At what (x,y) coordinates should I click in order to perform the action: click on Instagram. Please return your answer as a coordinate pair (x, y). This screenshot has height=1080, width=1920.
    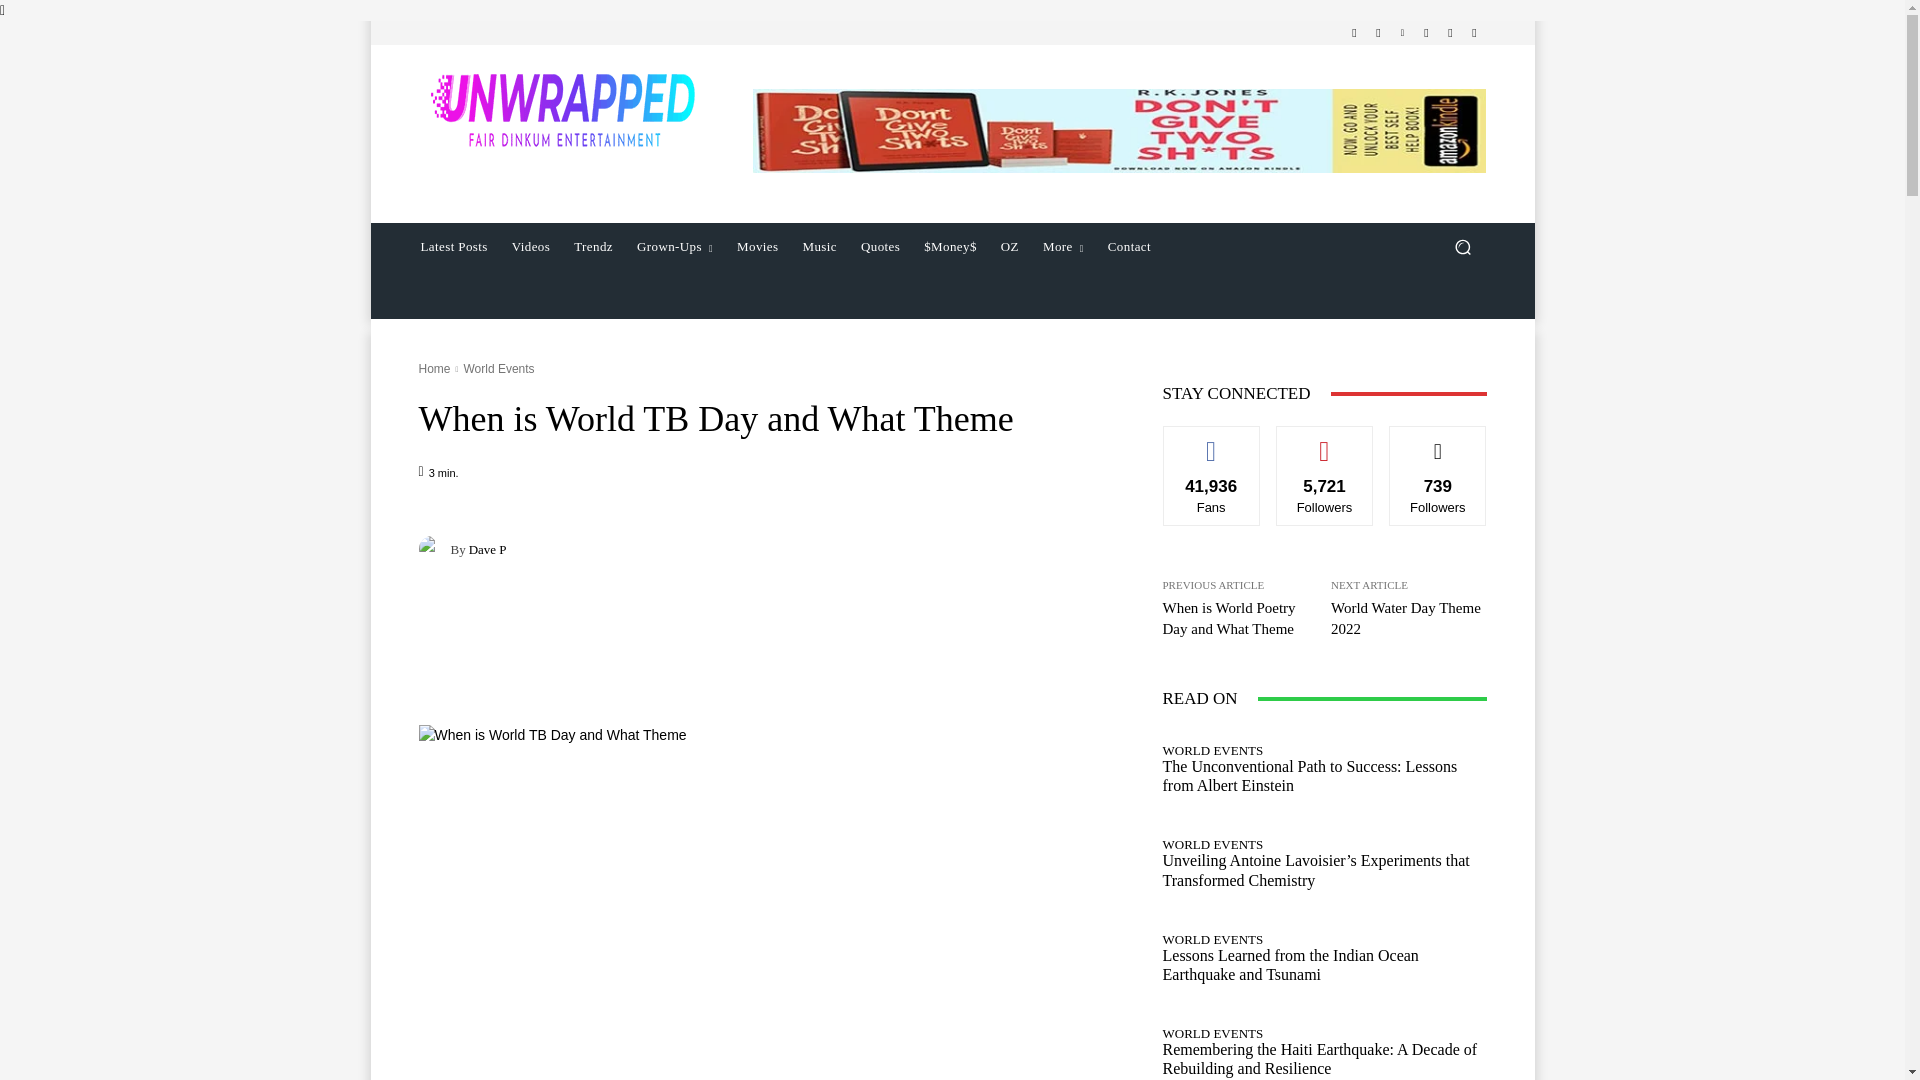
    Looking at the image, I should click on (1378, 32).